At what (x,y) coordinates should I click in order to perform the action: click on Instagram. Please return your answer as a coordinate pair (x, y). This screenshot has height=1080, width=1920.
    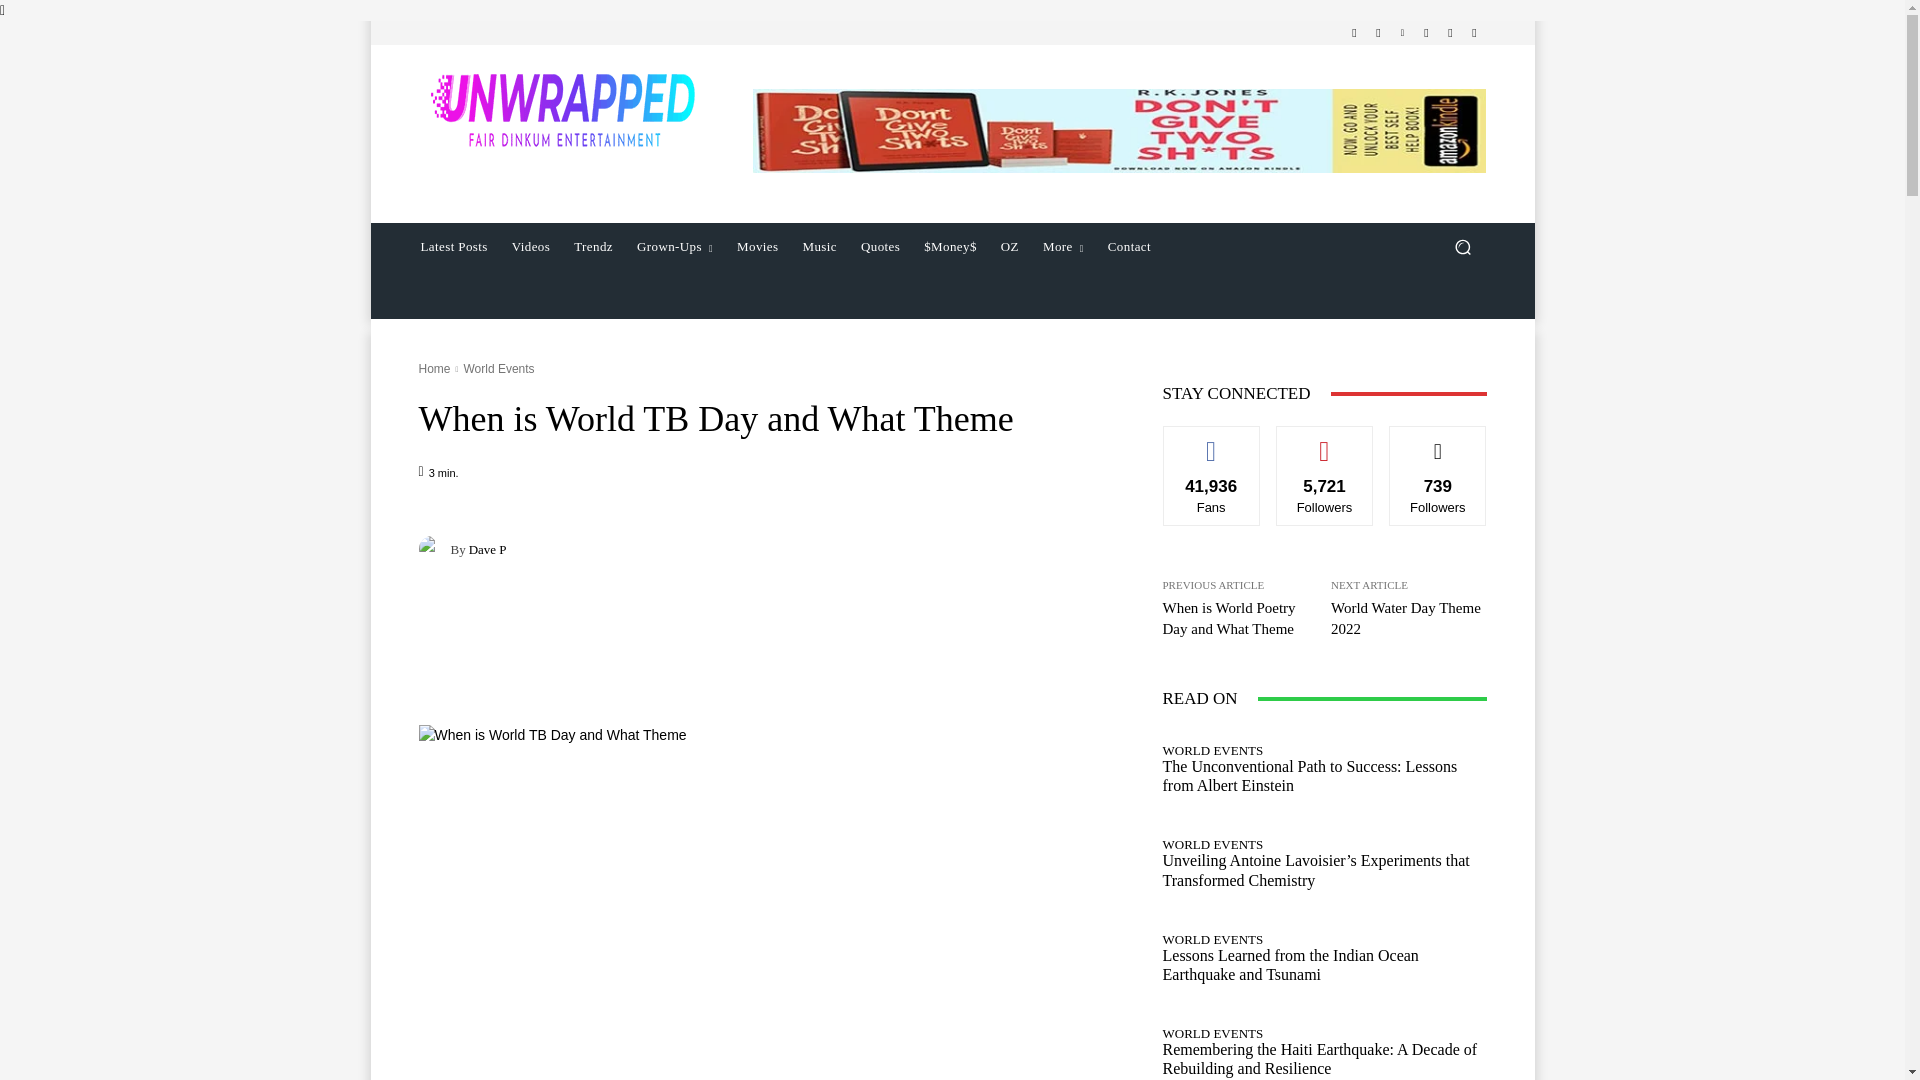
    Looking at the image, I should click on (1378, 32).